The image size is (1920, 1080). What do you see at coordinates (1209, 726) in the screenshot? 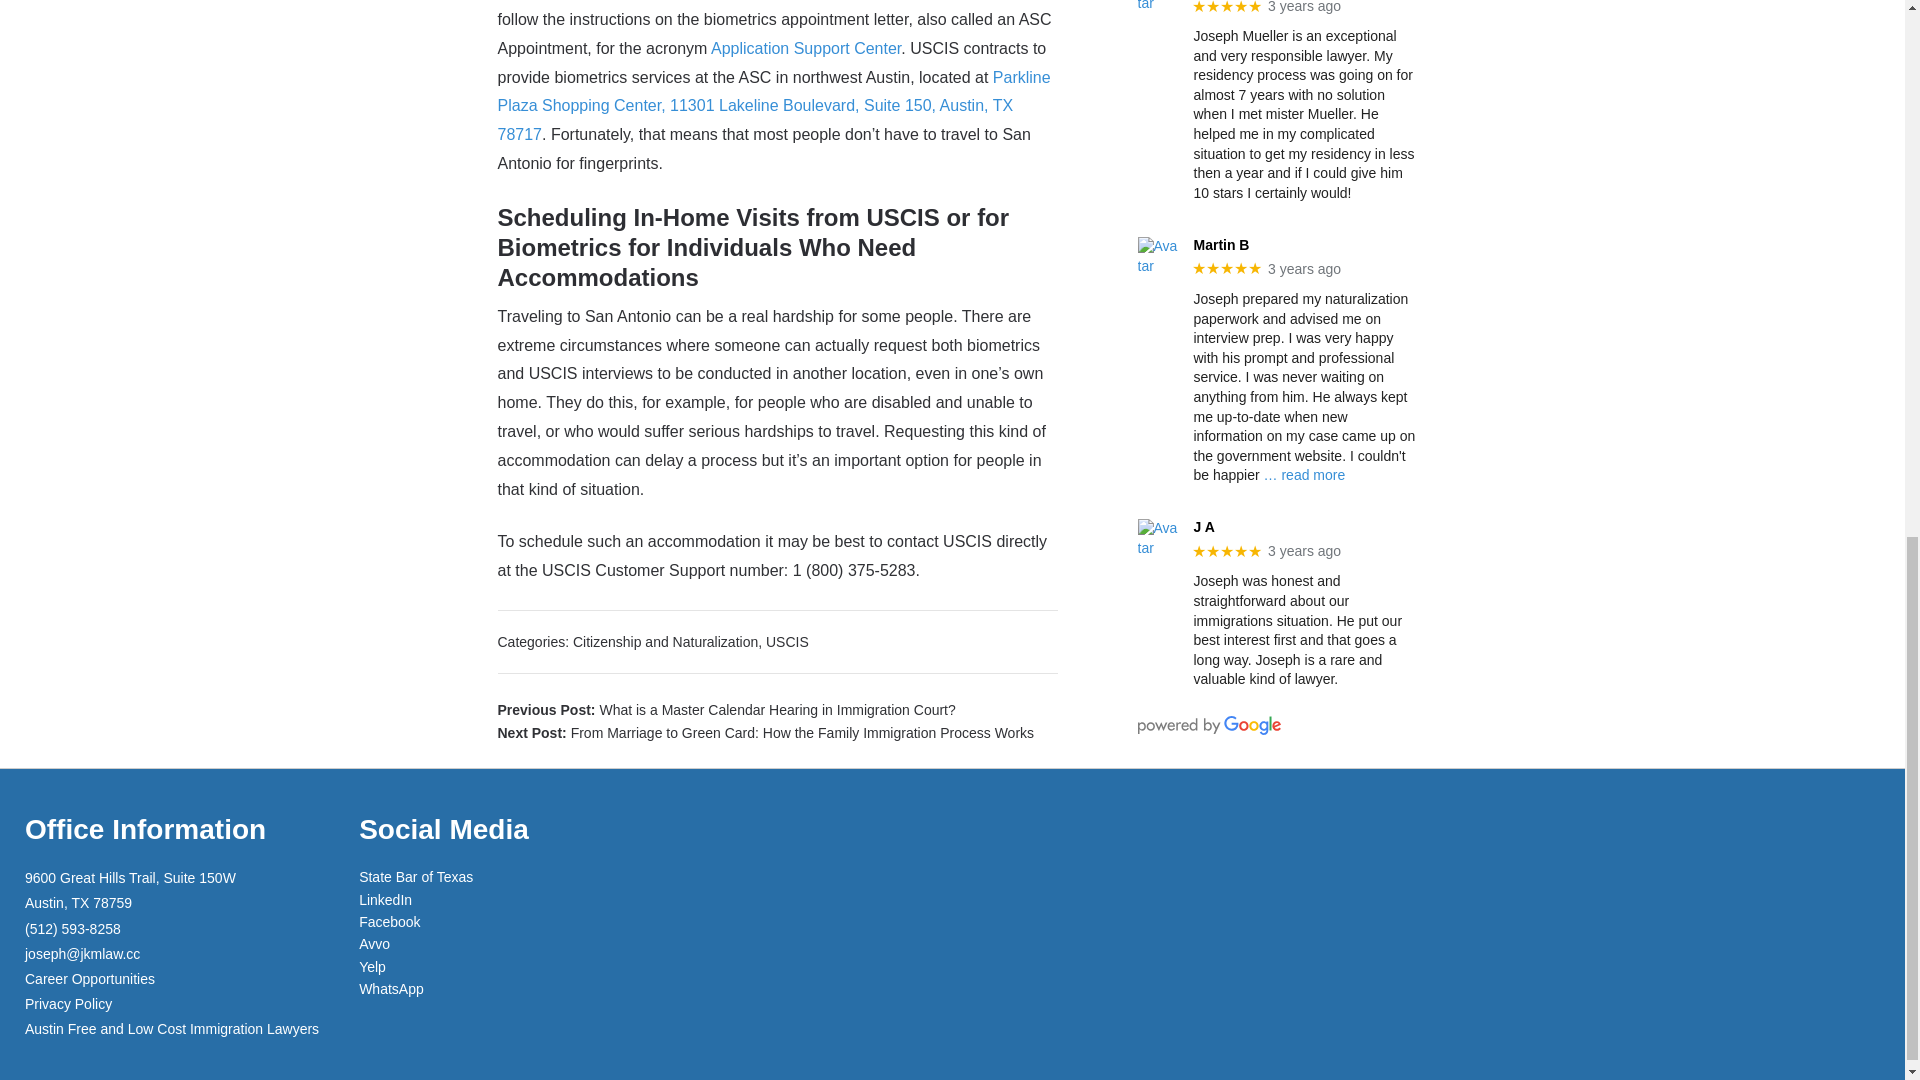
I see `Powered by Google` at bounding box center [1209, 726].